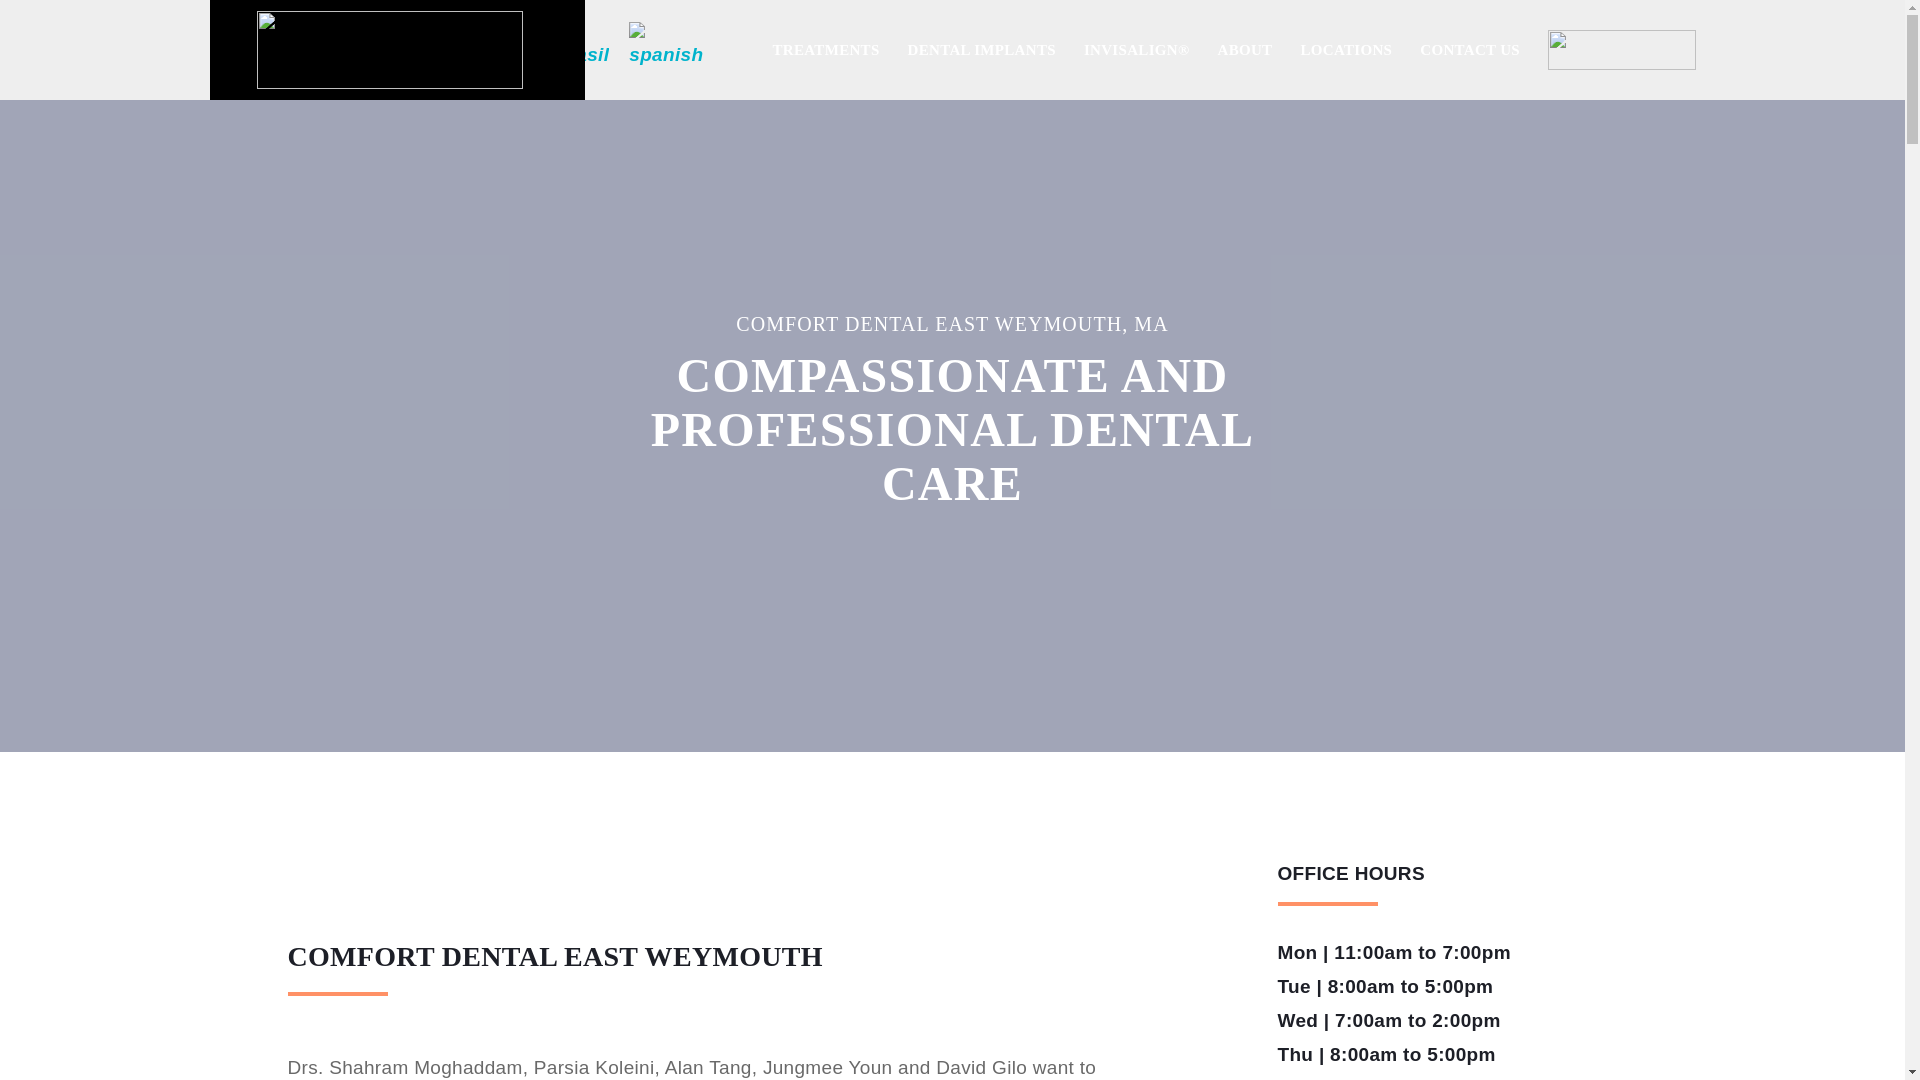 The image size is (1920, 1080). I want to click on DENTAL IMPLANTS, so click(982, 50).